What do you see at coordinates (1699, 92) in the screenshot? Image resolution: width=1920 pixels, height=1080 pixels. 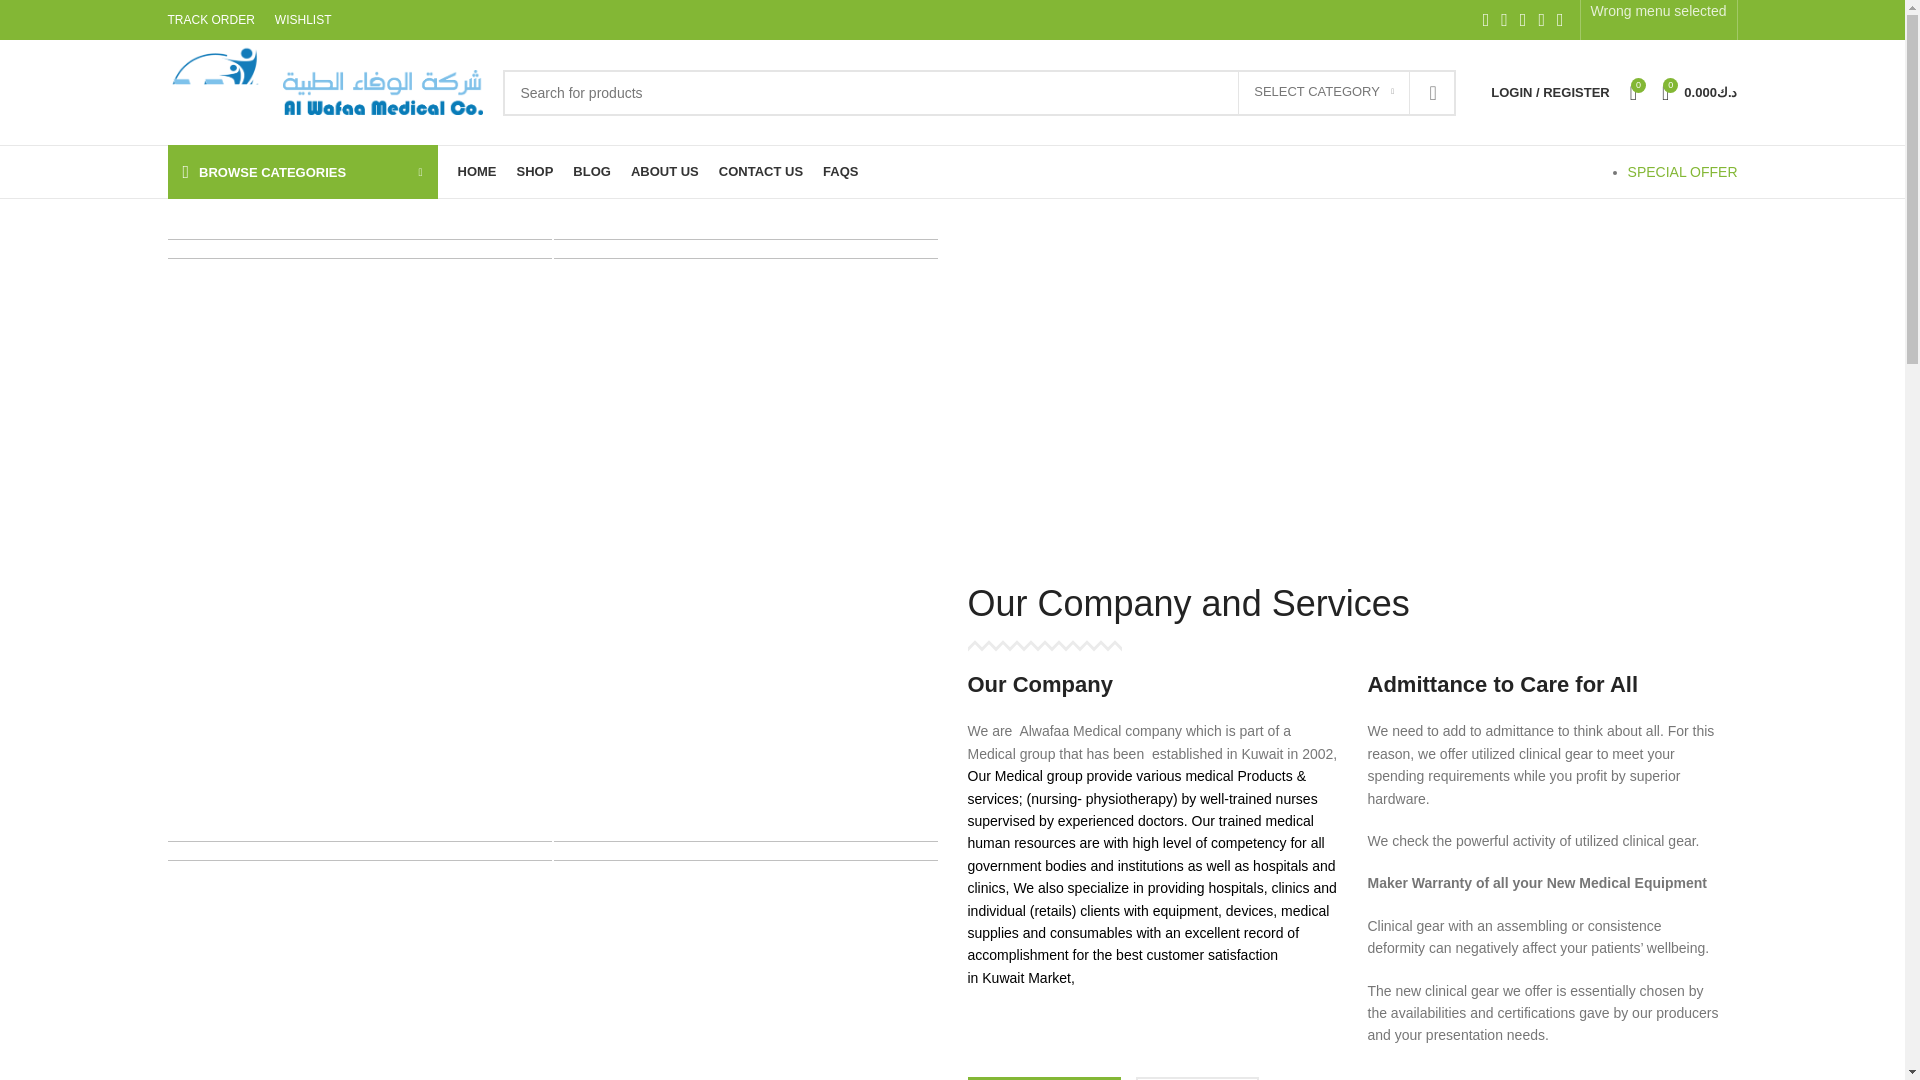 I see `Shopping cart` at bounding box center [1699, 92].